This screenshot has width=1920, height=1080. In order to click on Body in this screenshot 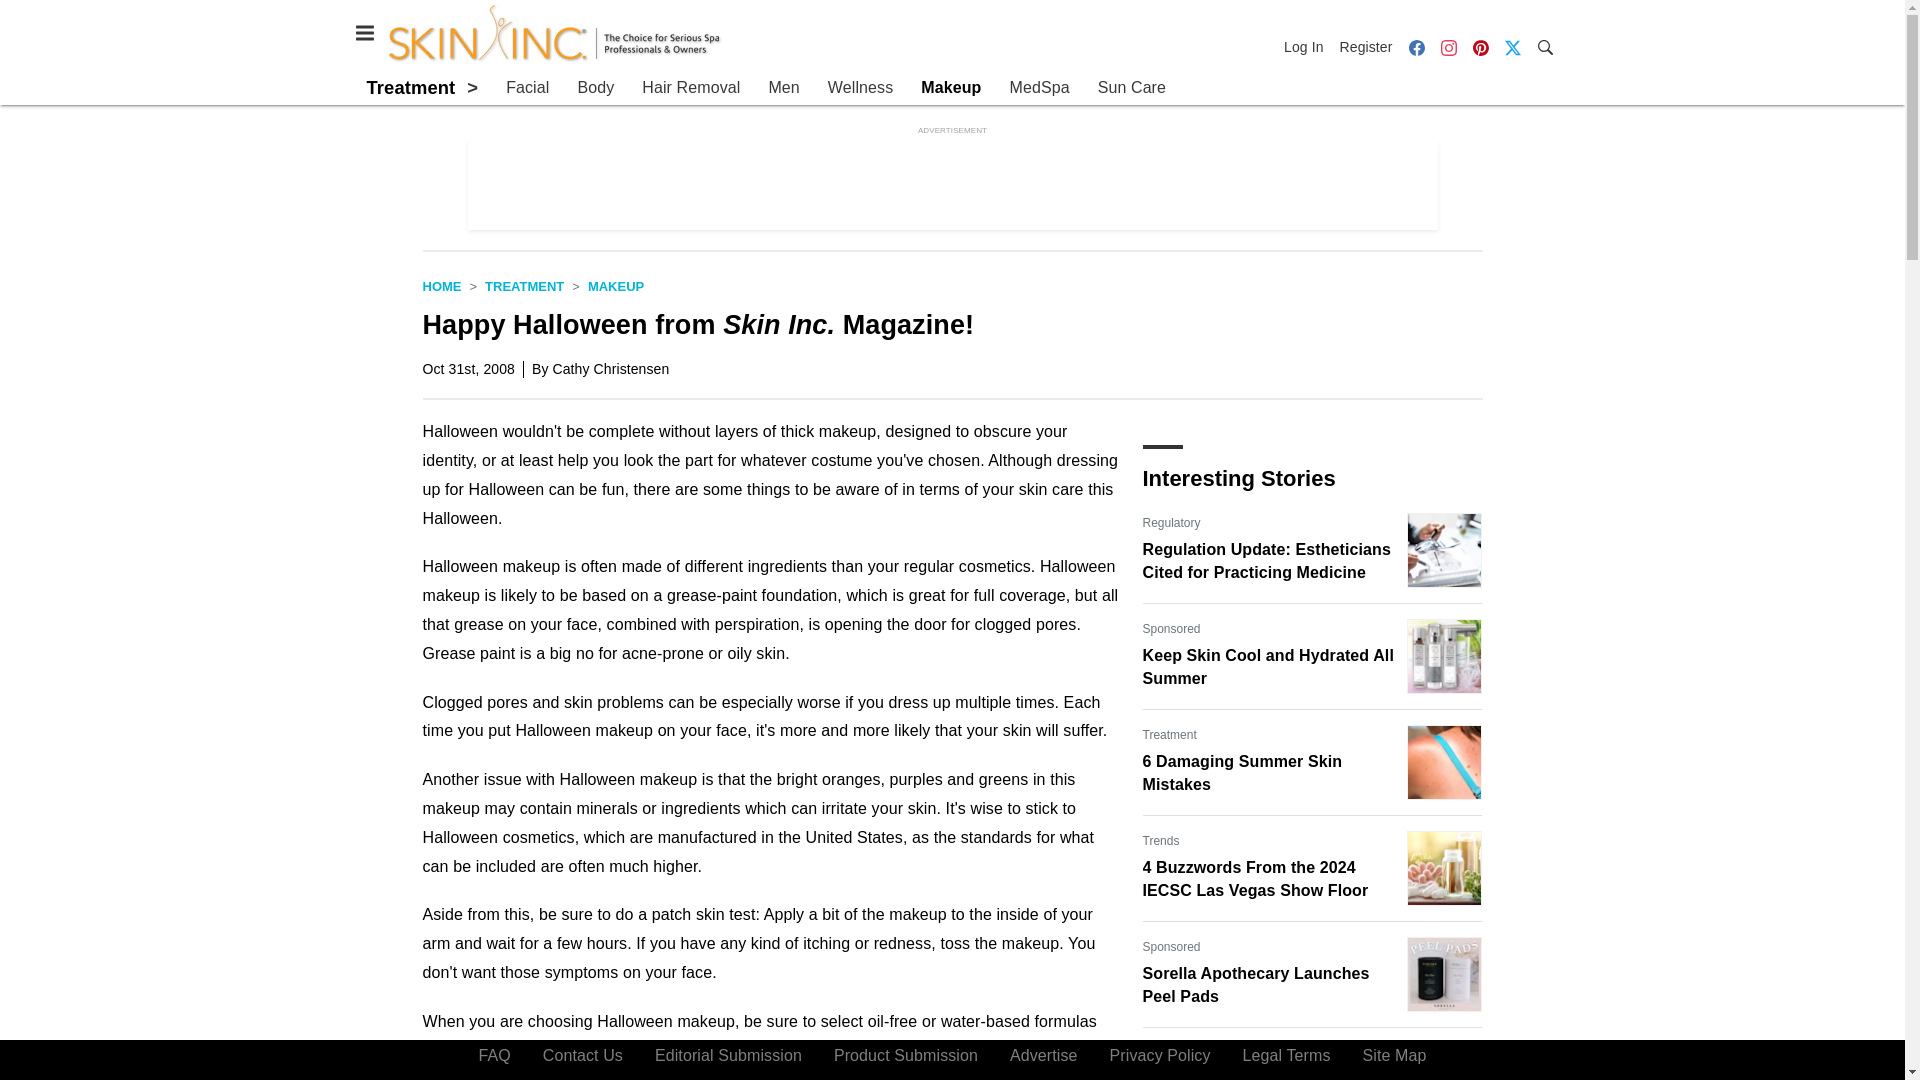, I will do `click(596, 88)`.